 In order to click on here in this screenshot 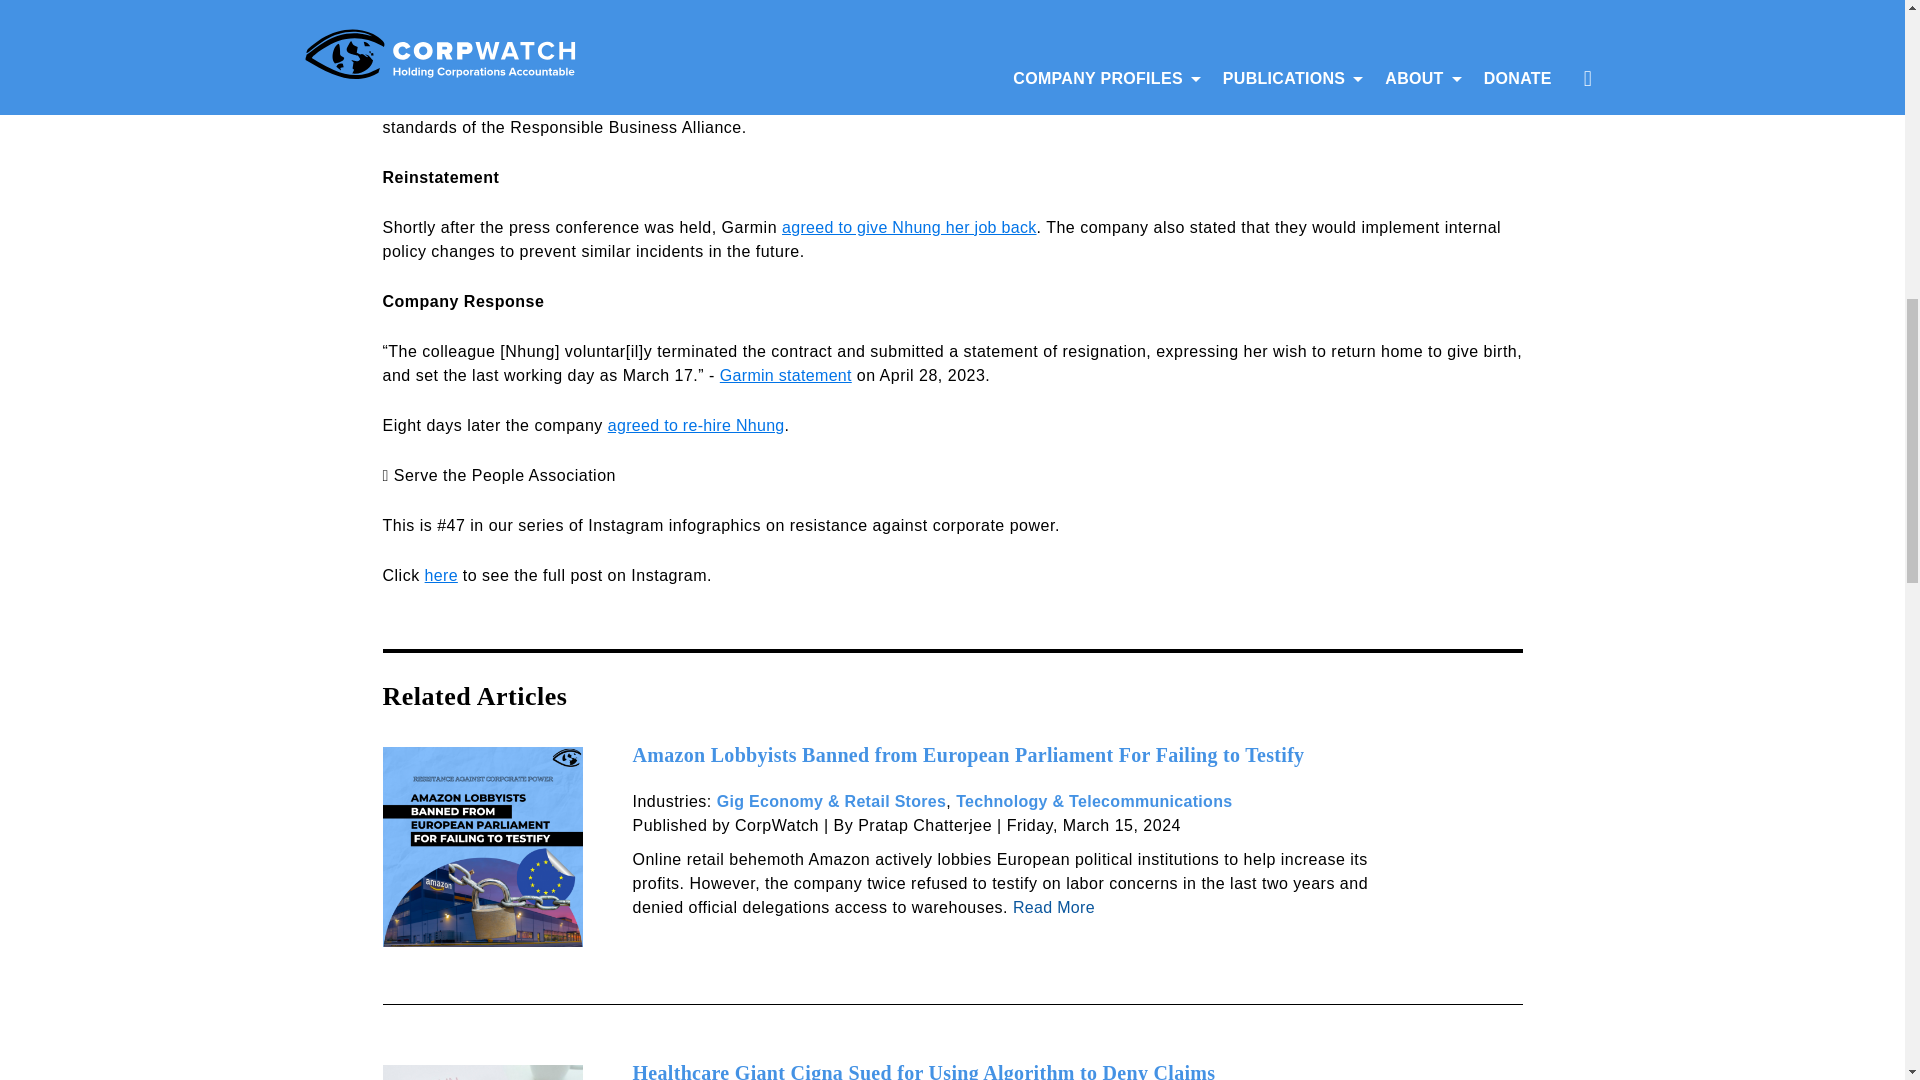, I will do `click(441, 574)`.